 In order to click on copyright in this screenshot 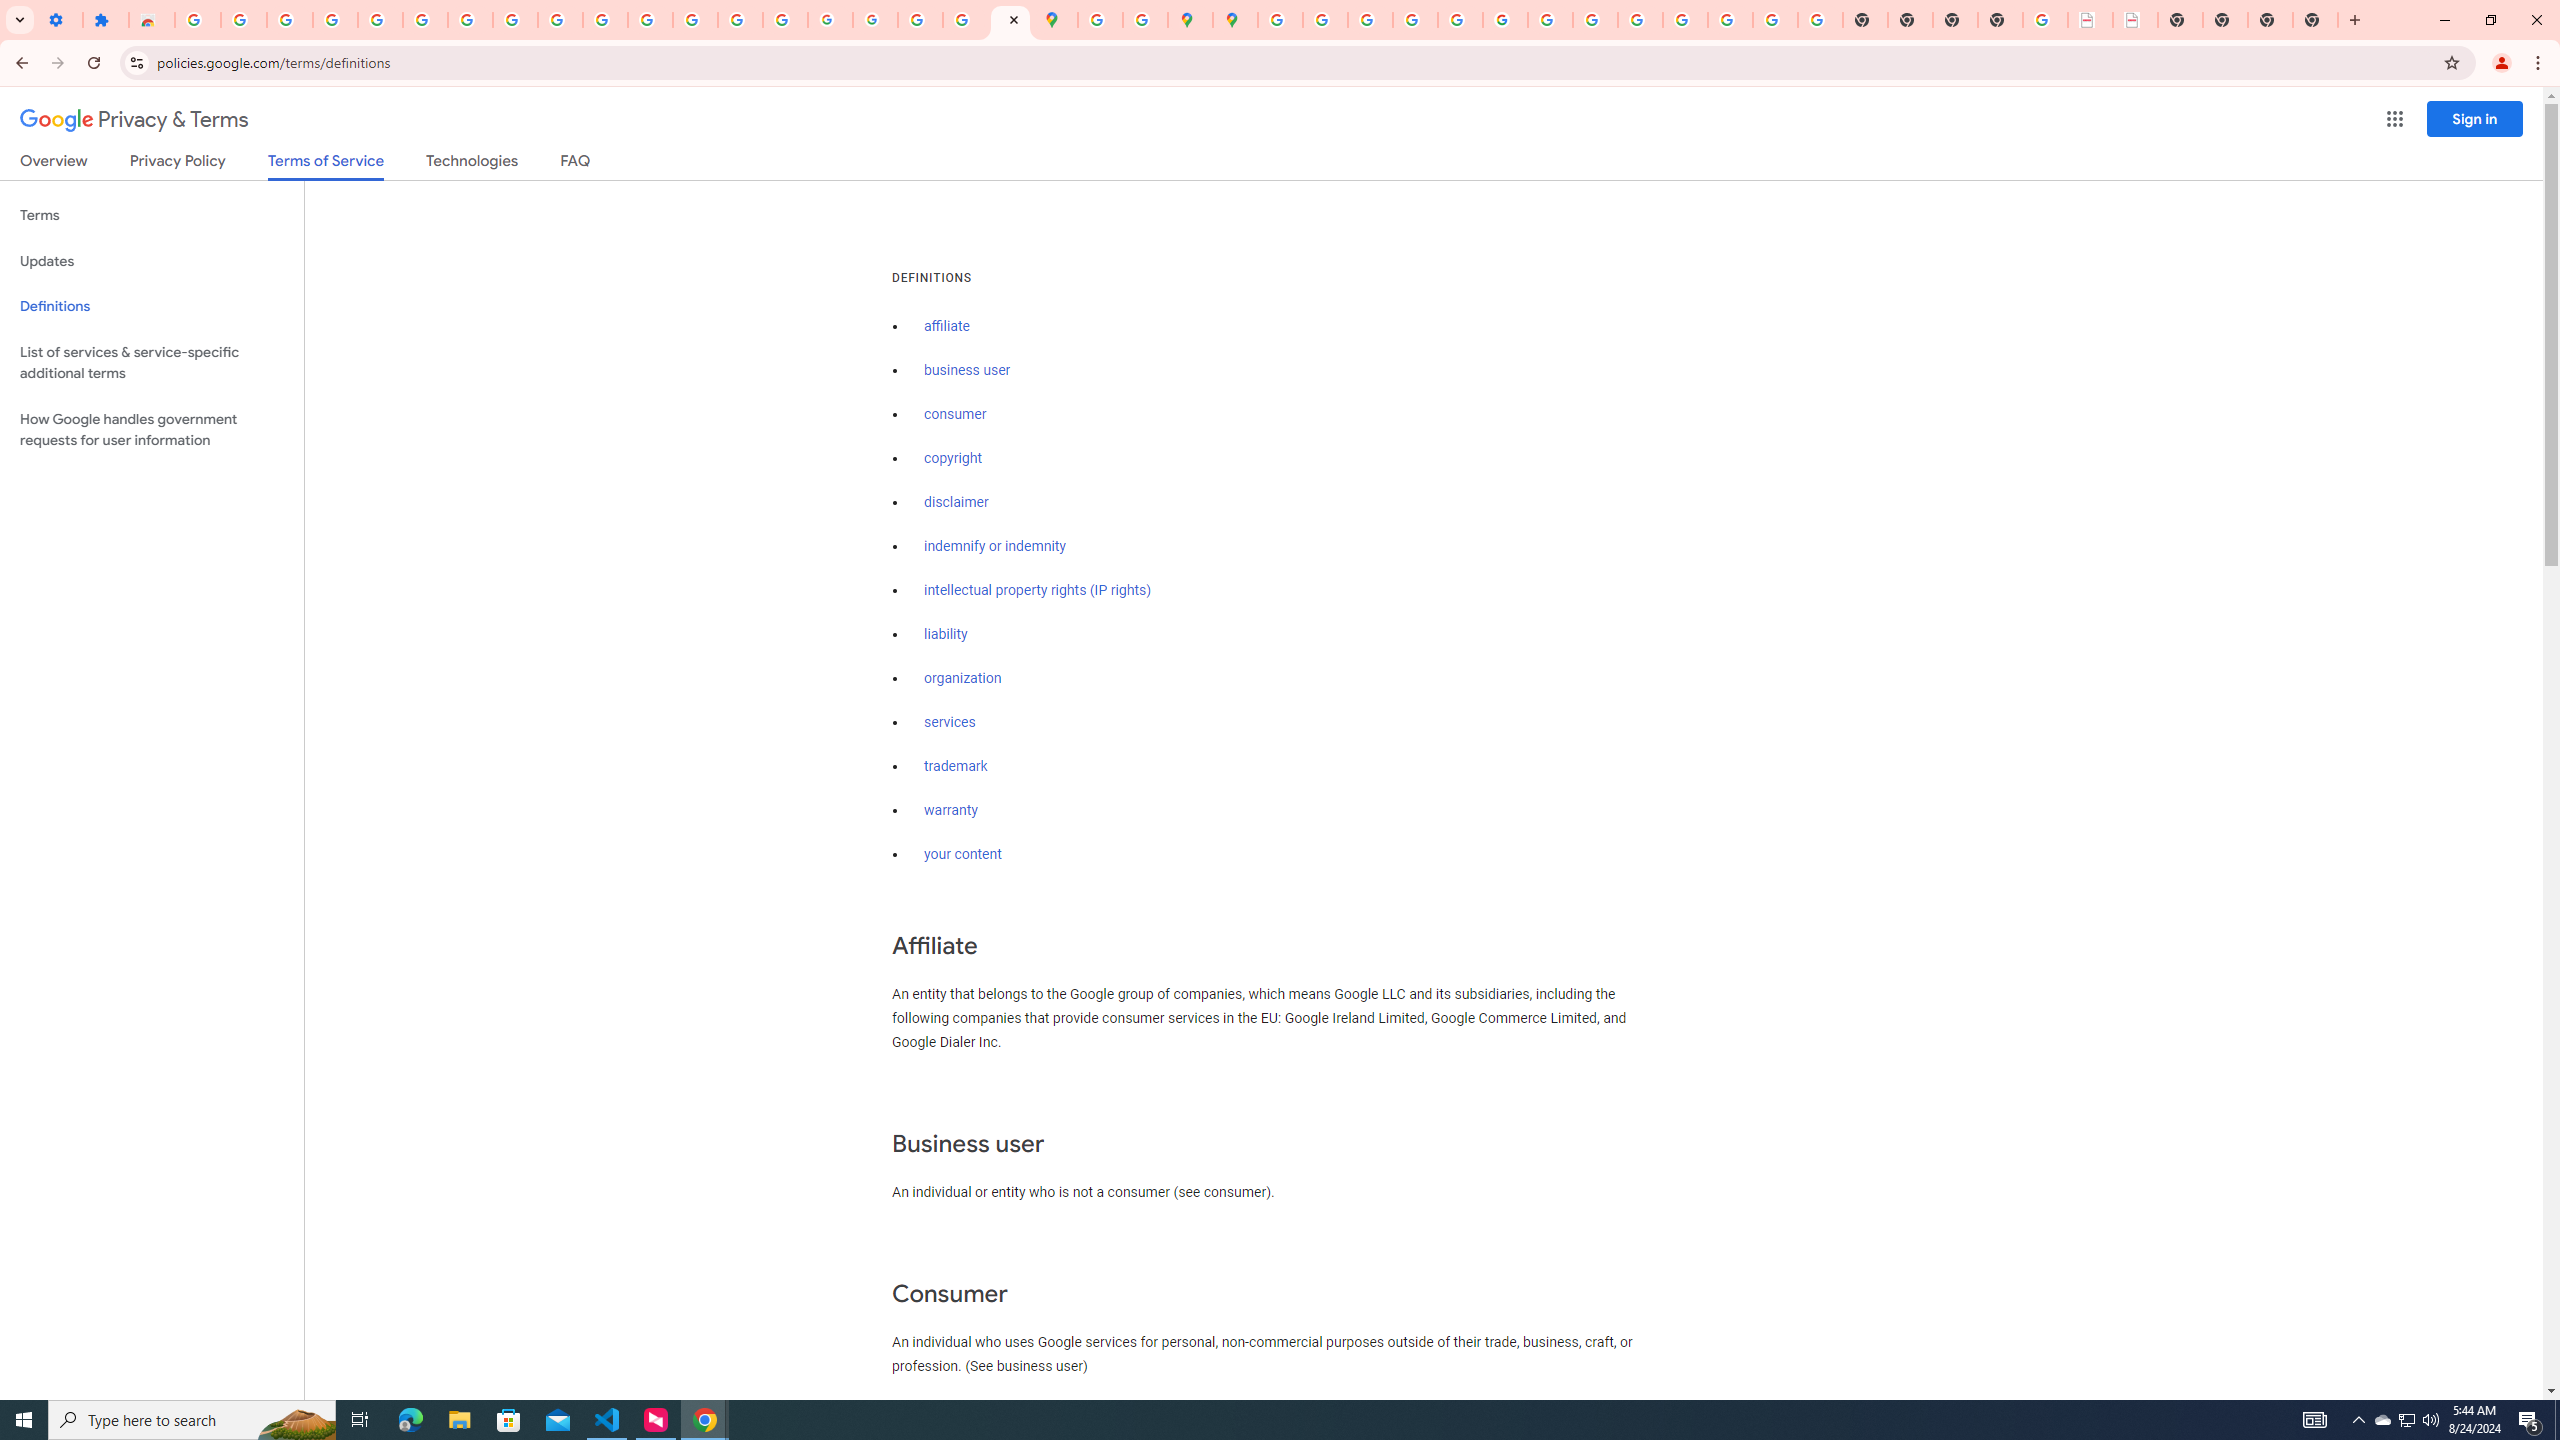, I will do `click(954, 458)`.